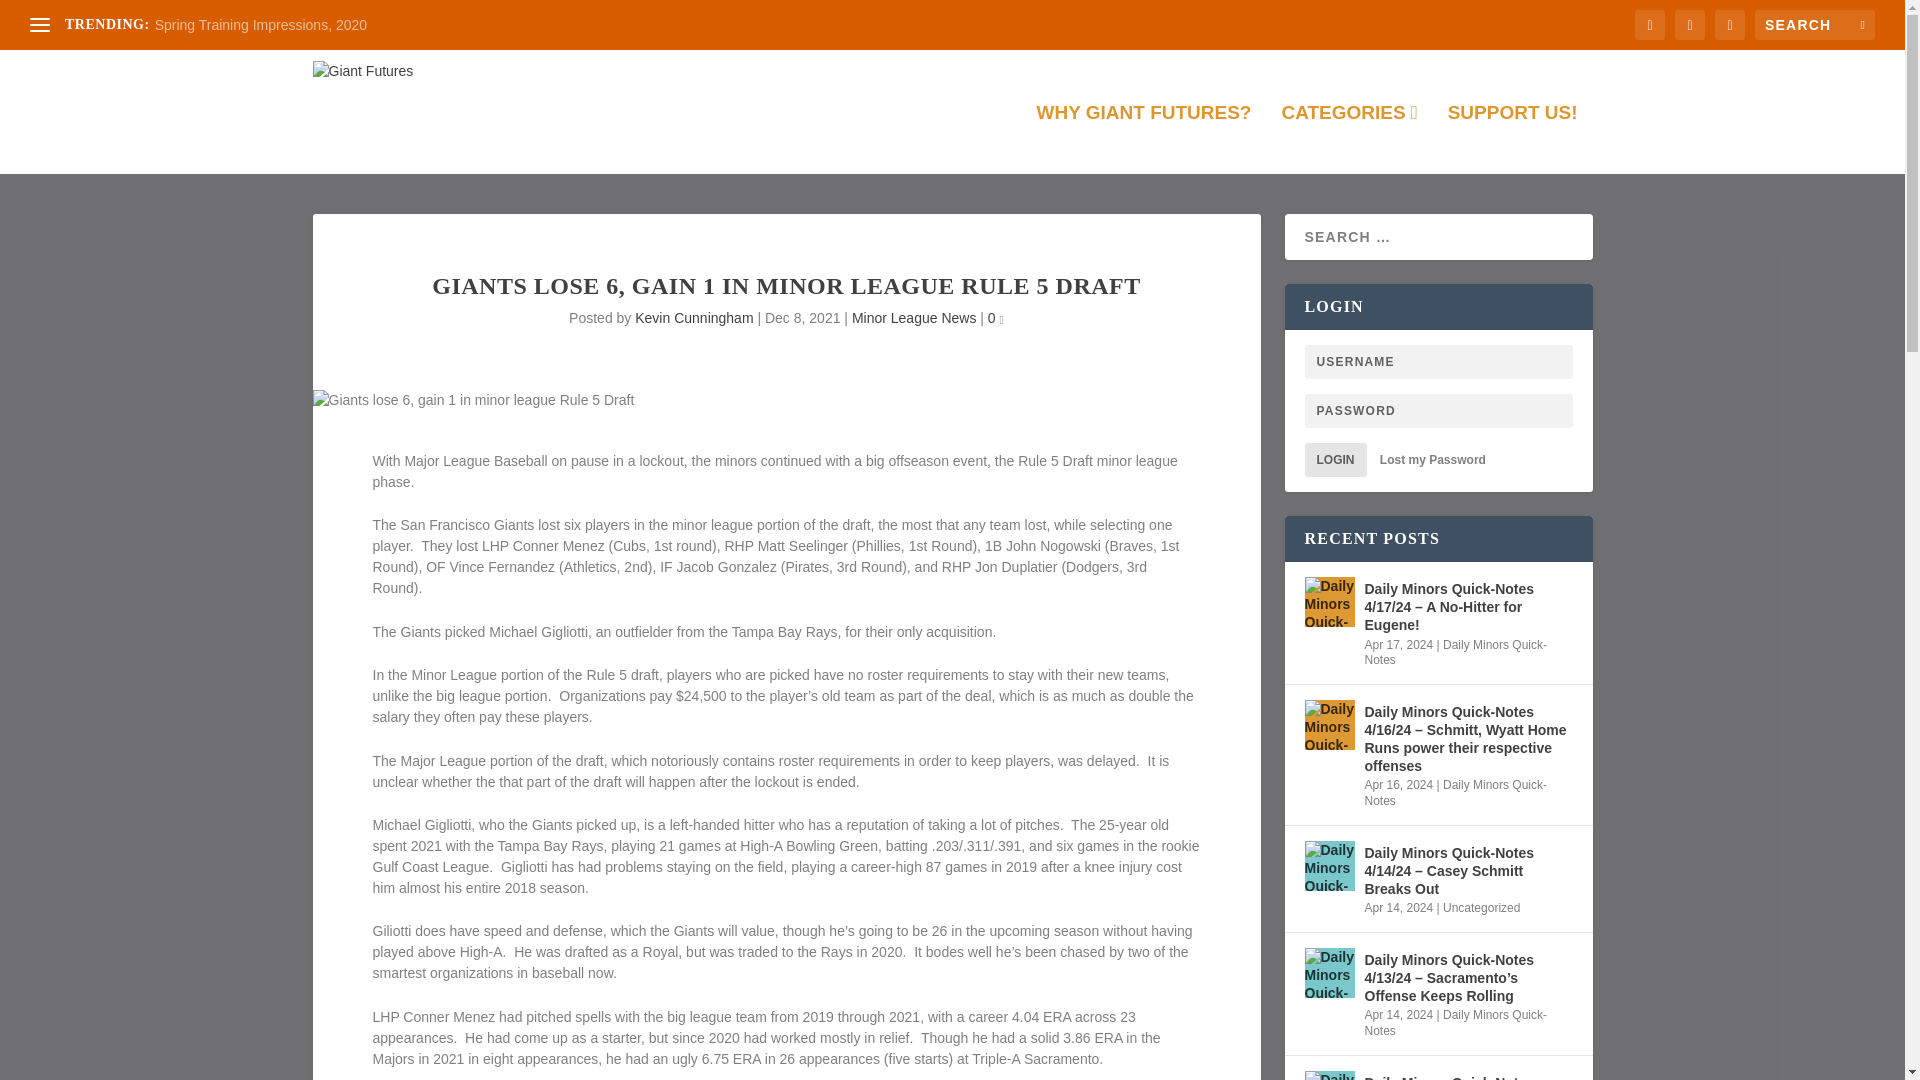 The image size is (1920, 1080). Describe the element at coordinates (1814, 24) in the screenshot. I see `Search for:` at that location.